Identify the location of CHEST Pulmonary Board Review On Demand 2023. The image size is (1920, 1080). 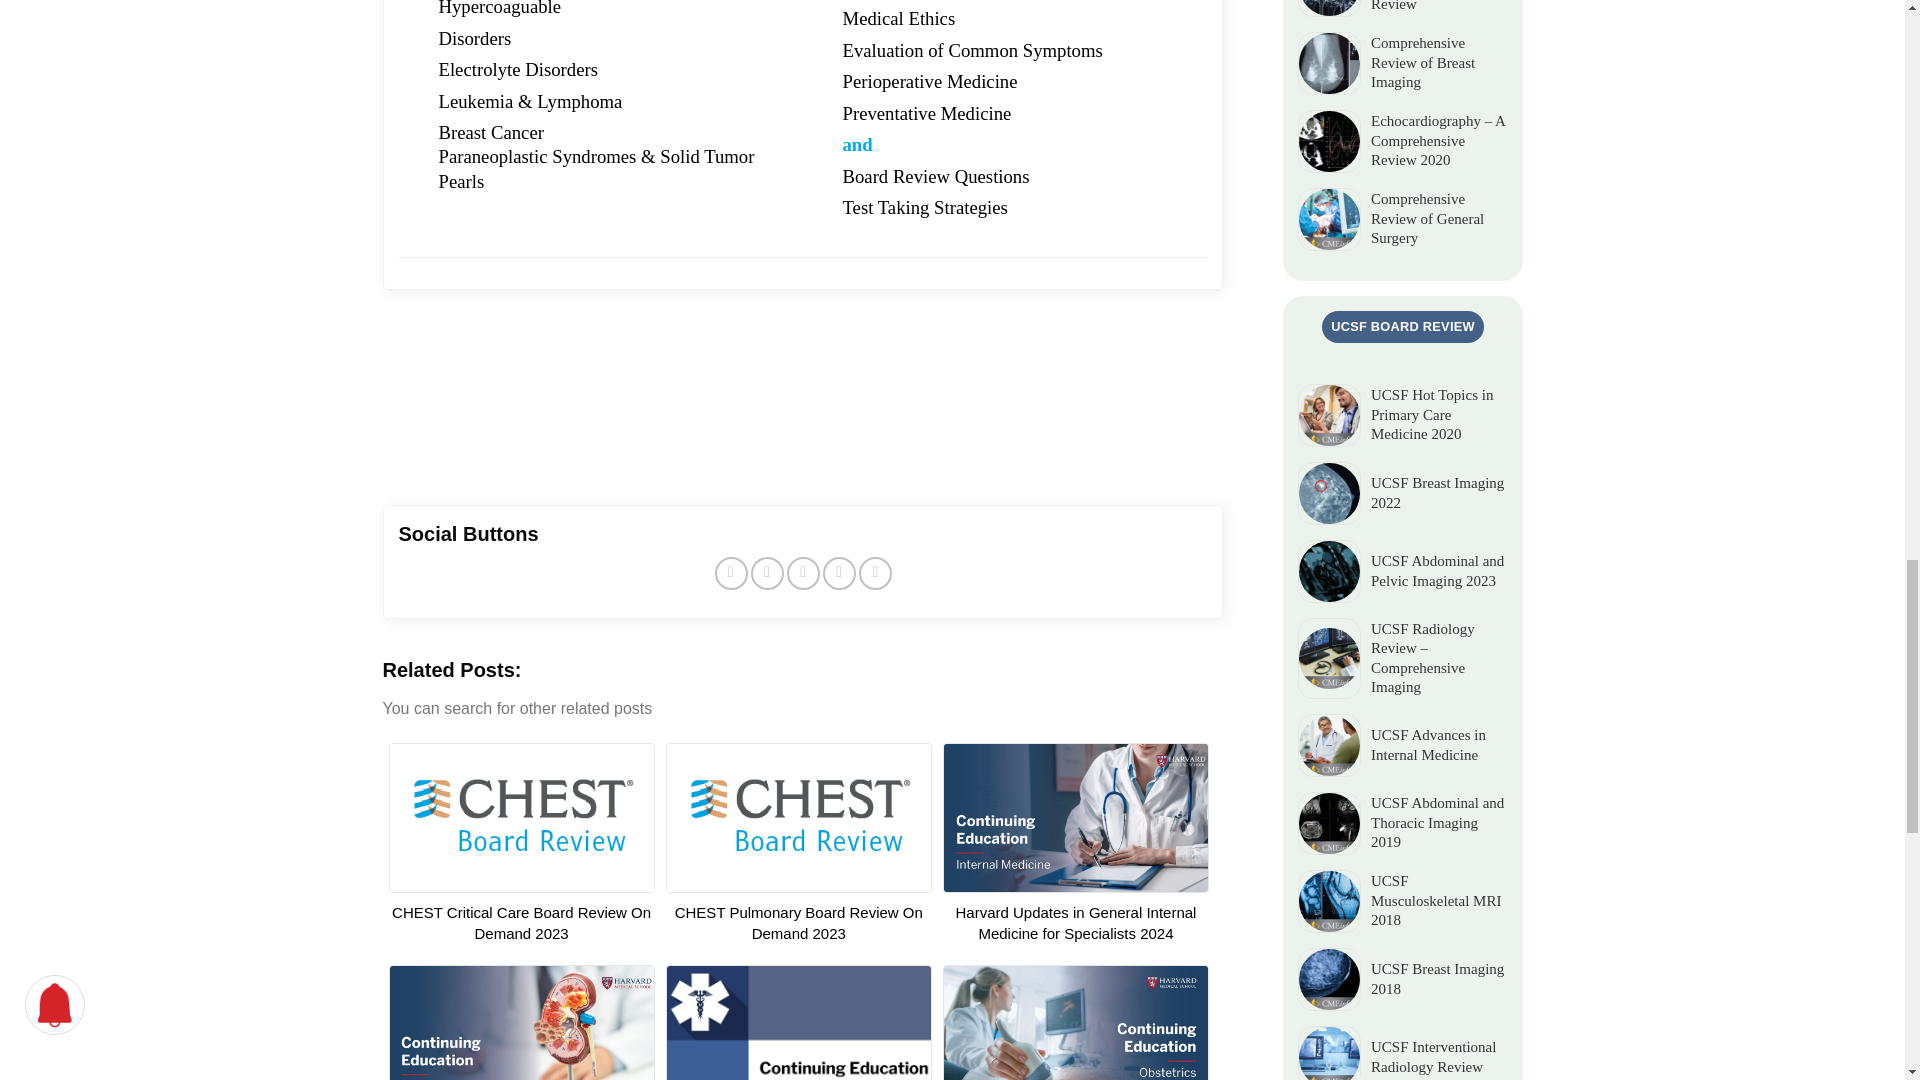
(799, 922).